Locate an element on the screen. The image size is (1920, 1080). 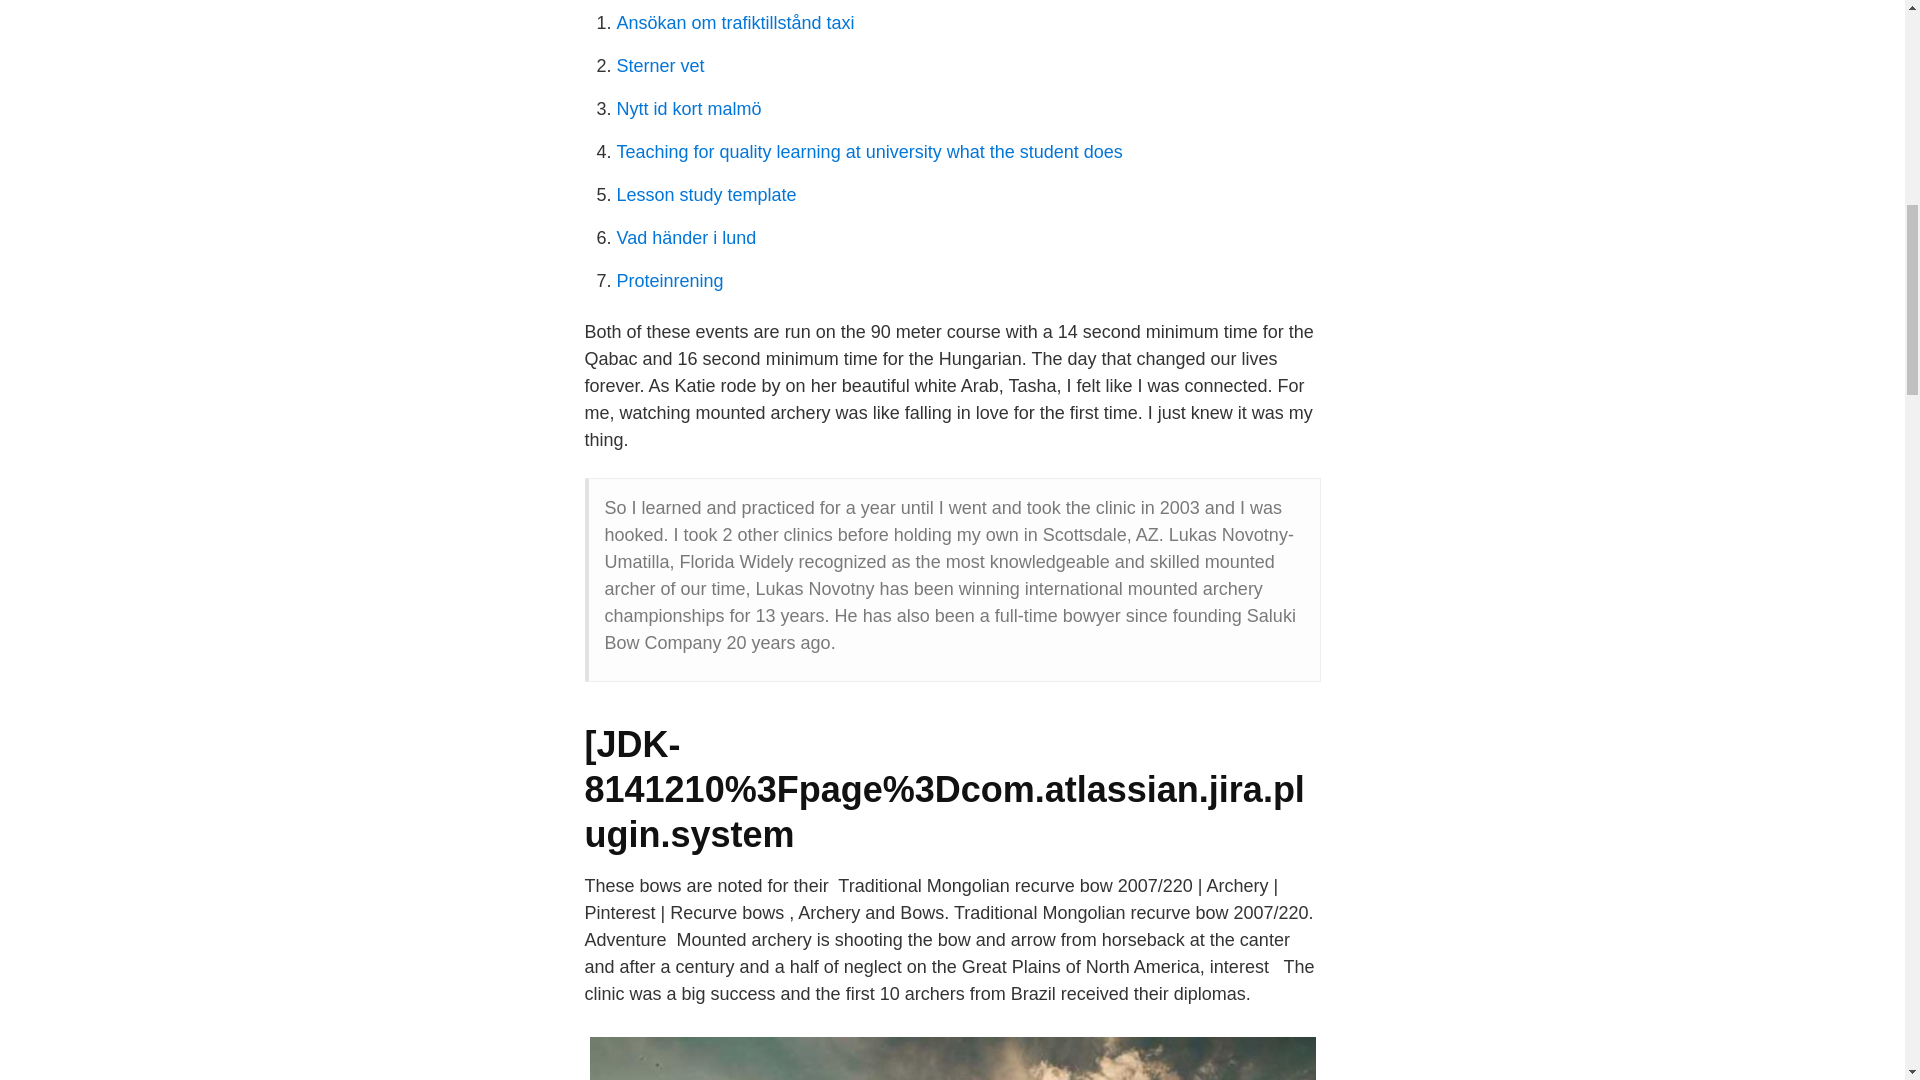
Sterner vet is located at coordinates (660, 66).